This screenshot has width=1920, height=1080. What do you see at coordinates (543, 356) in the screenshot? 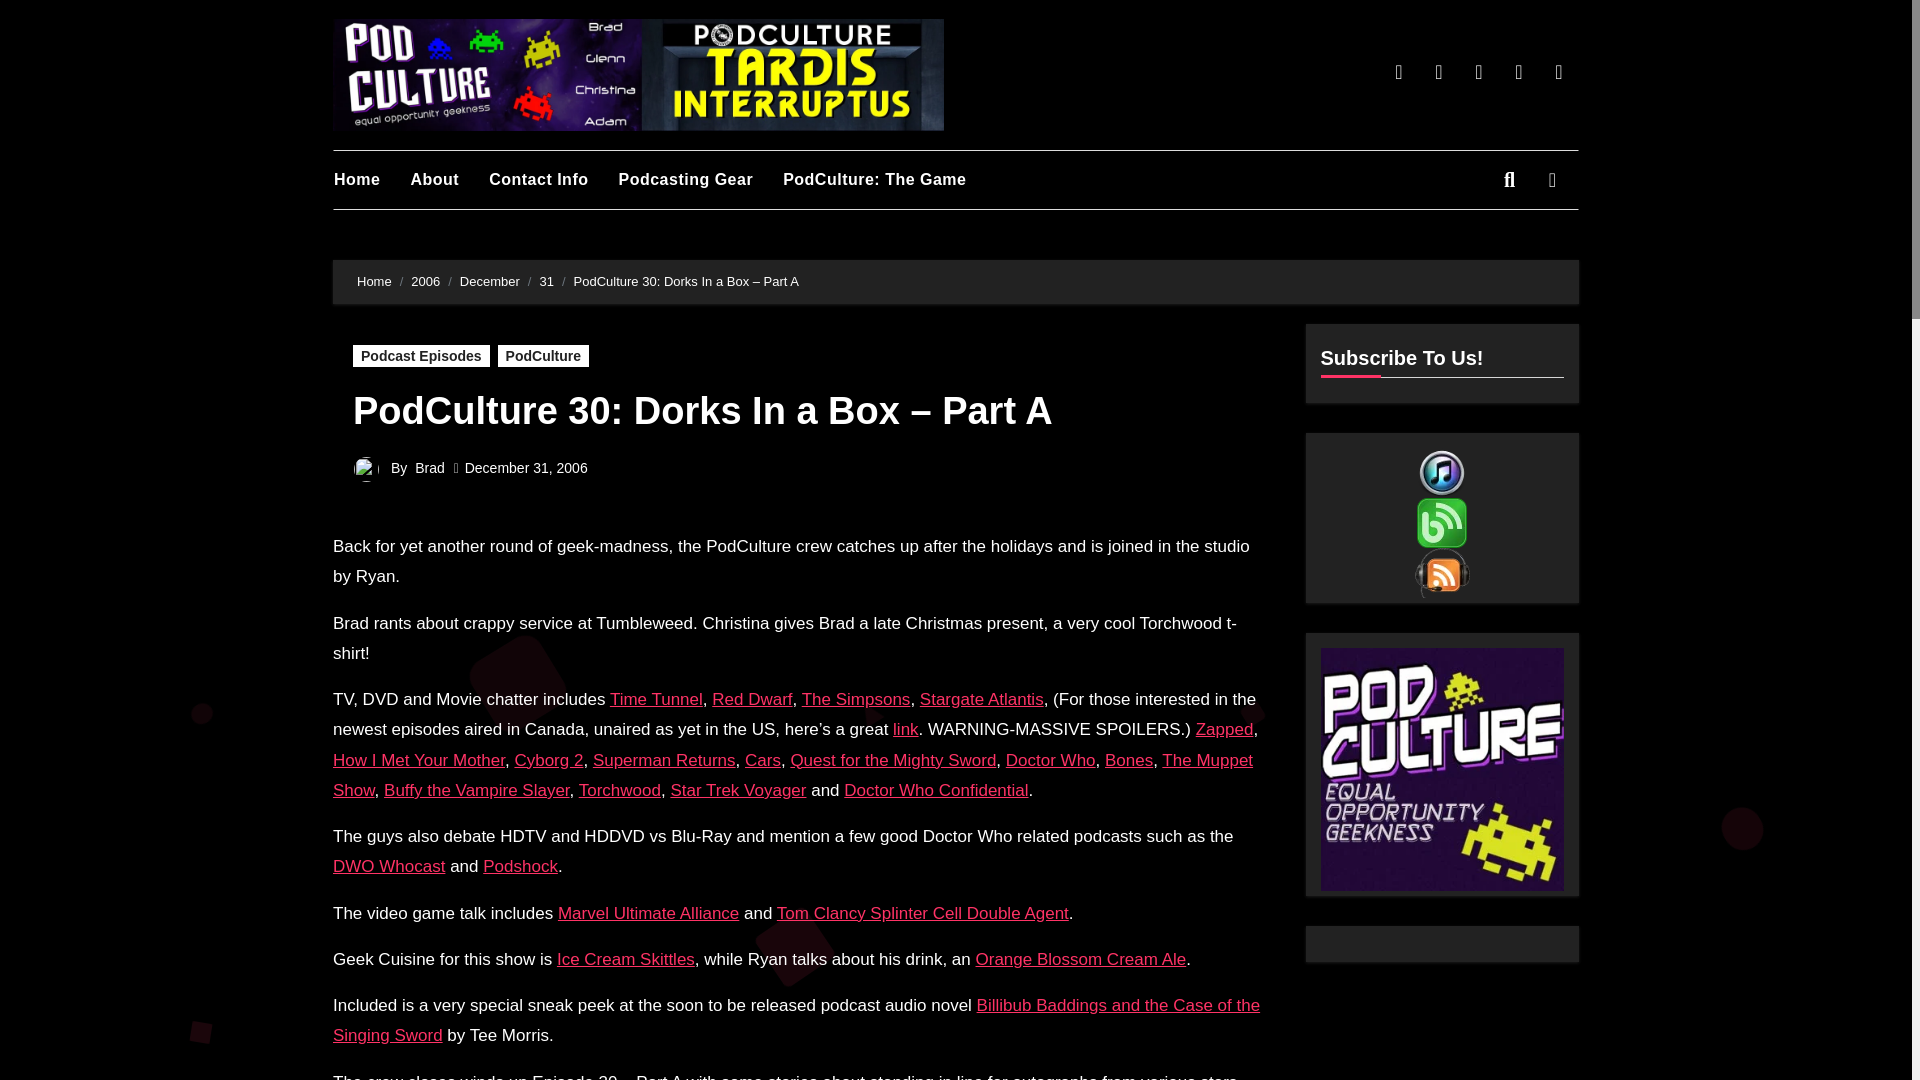
I see `PodCulture` at bounding box center [543, 356].